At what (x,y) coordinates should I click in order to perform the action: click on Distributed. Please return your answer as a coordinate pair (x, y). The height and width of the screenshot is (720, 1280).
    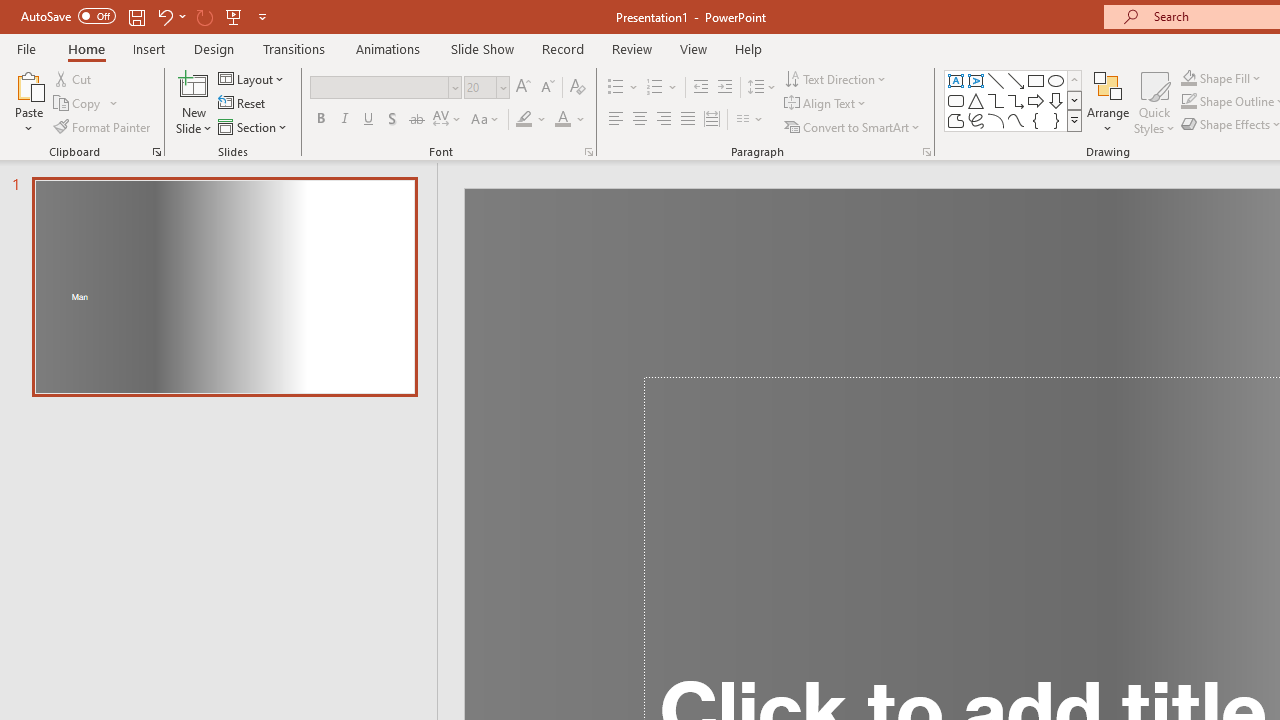
    Looking at the image, I should click on (712, 120).